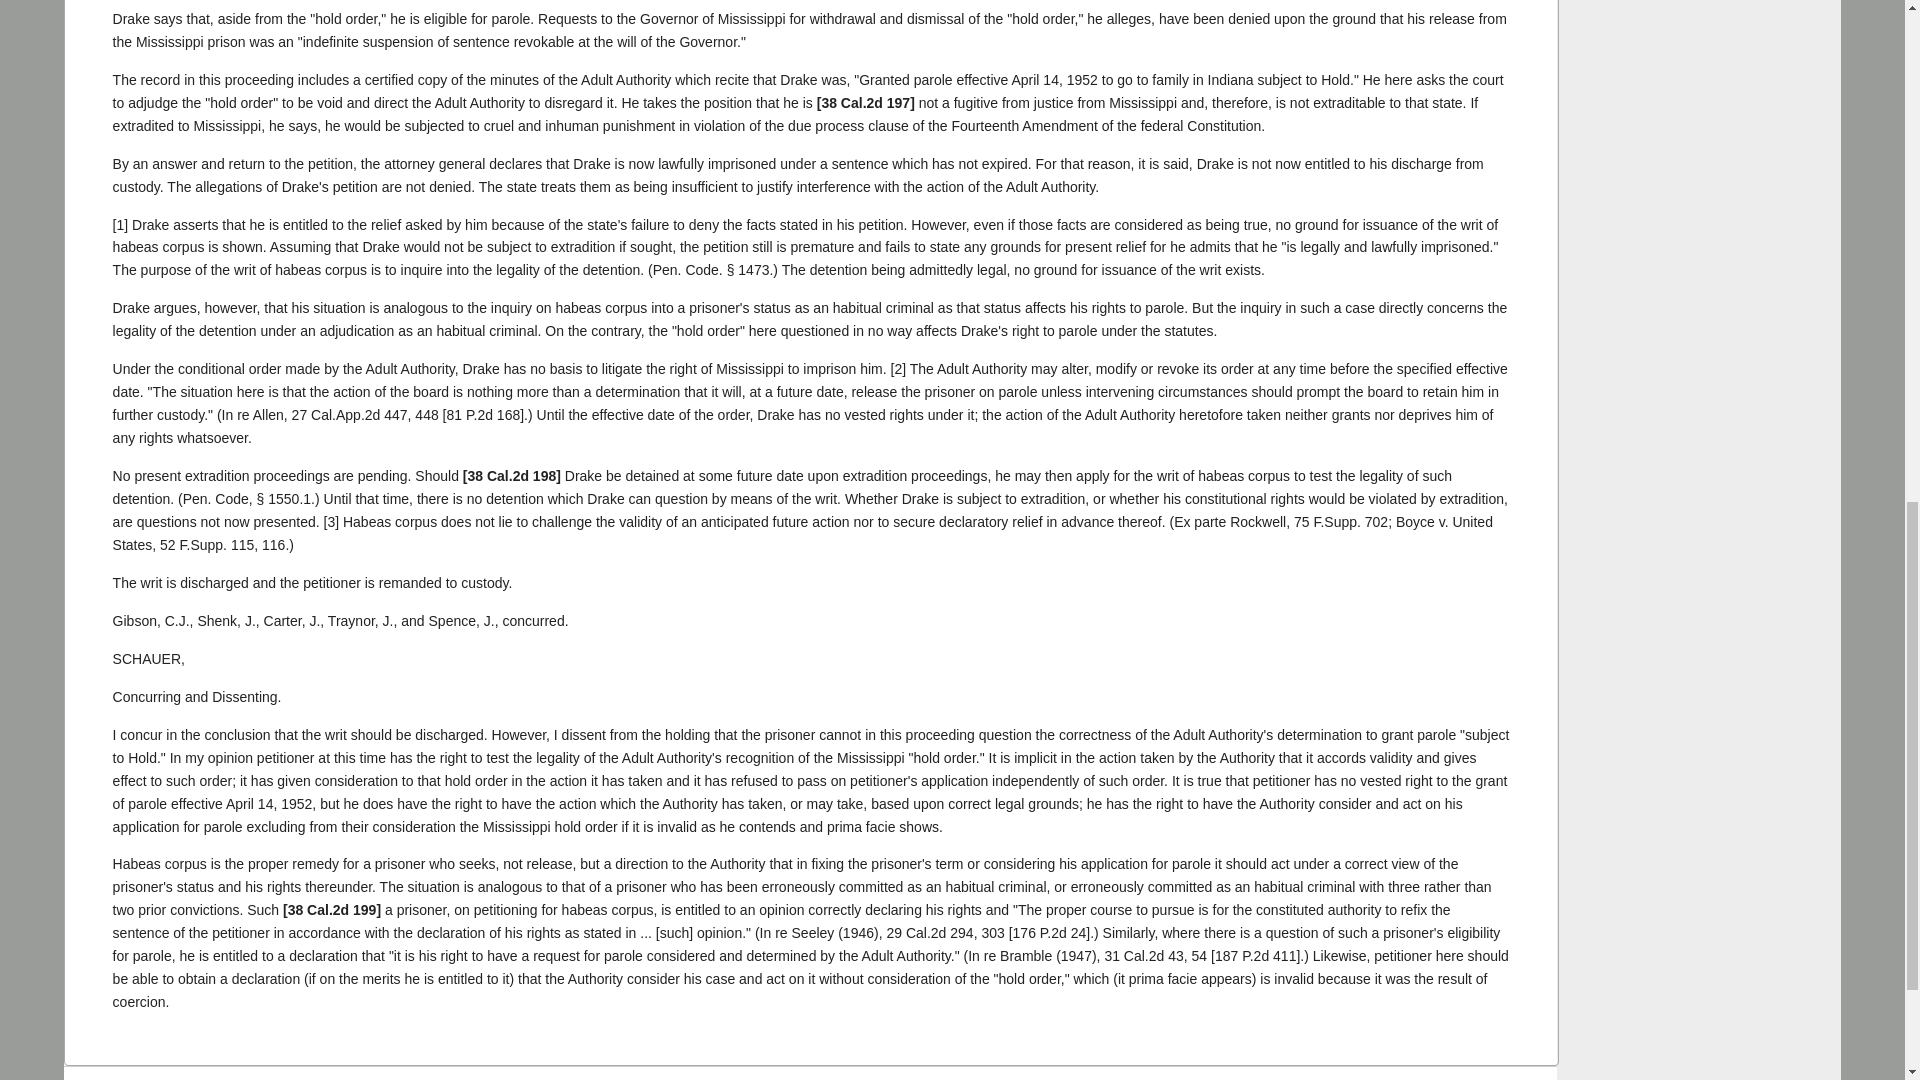 This screenshot has height=1080, width=1920. What do you see at coordinates (929, 932) in the screenshot?
I see `In re Seeley` at bounding box center [929, 932].